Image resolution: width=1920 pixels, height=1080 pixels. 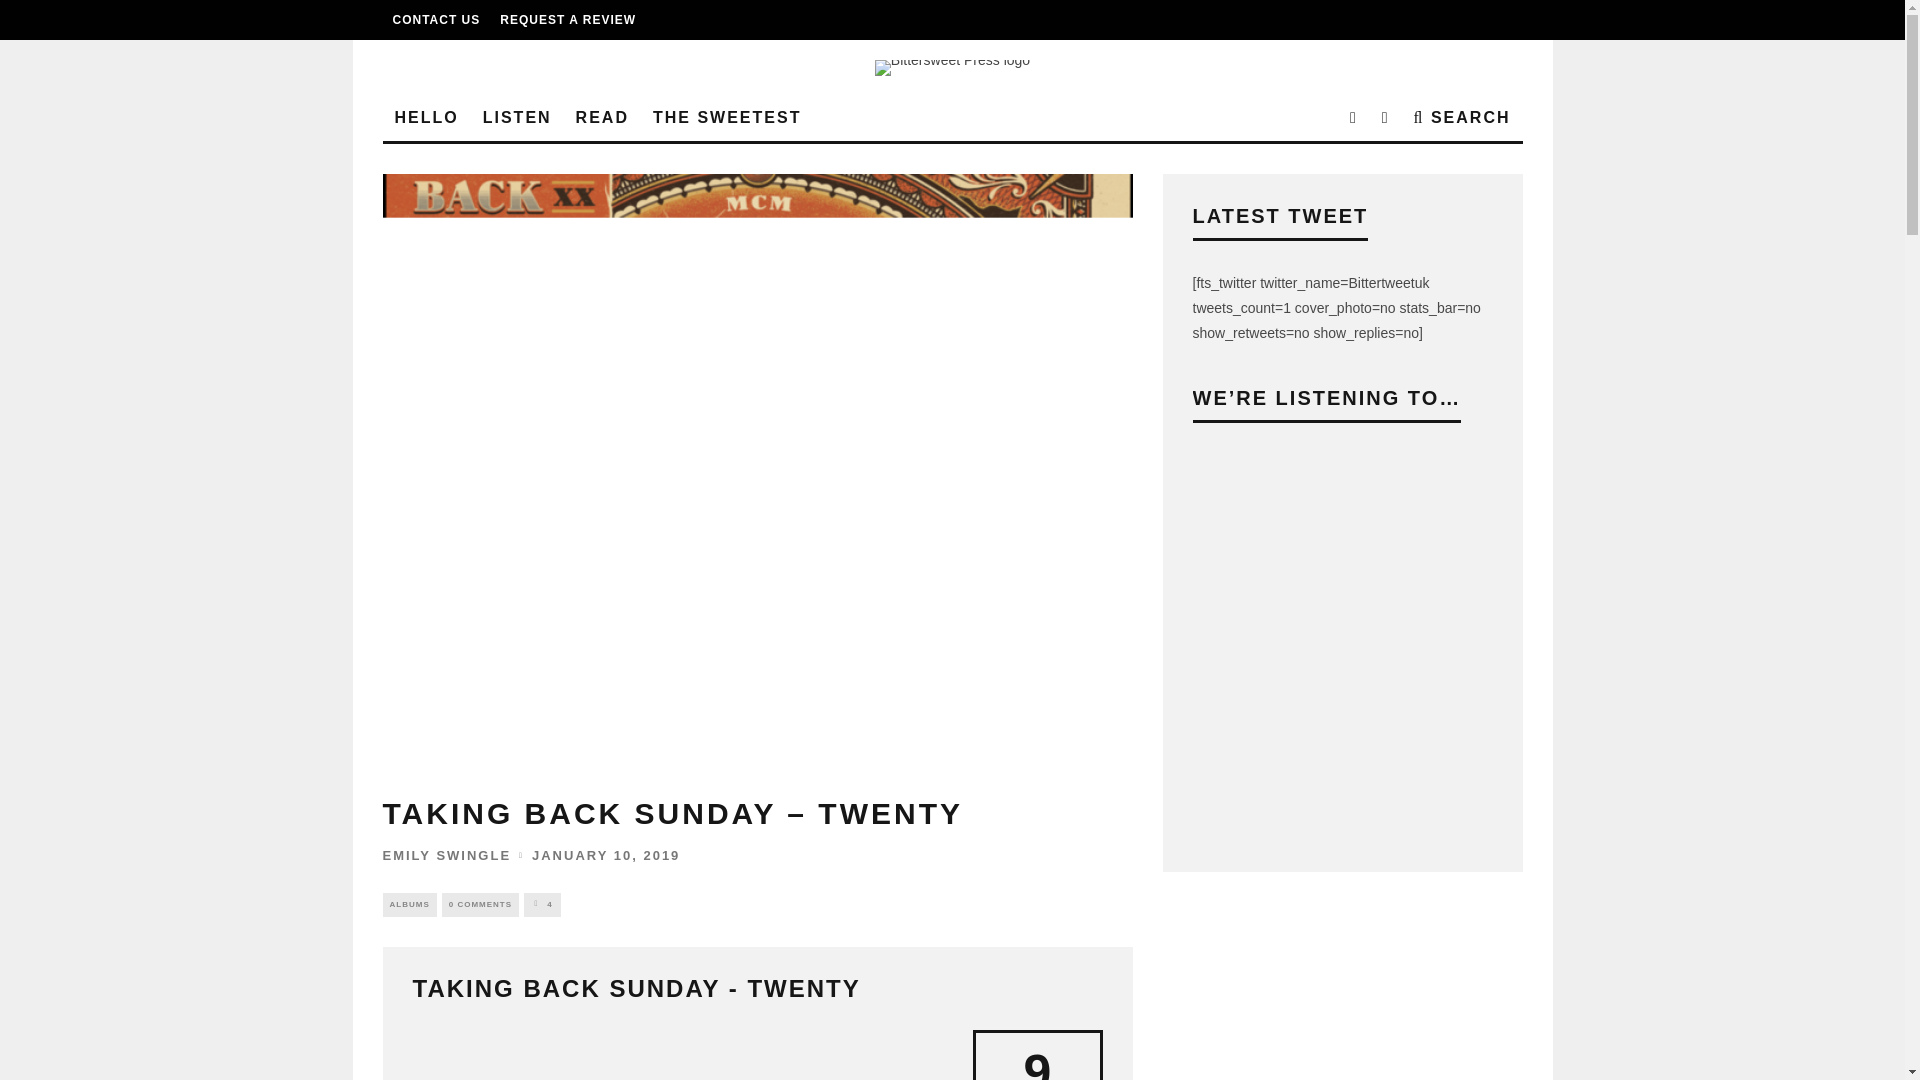 What do you see at coordinates (408, 904) in the screenshot?
I see `ALBUMS` at bounding box center [408, 904].